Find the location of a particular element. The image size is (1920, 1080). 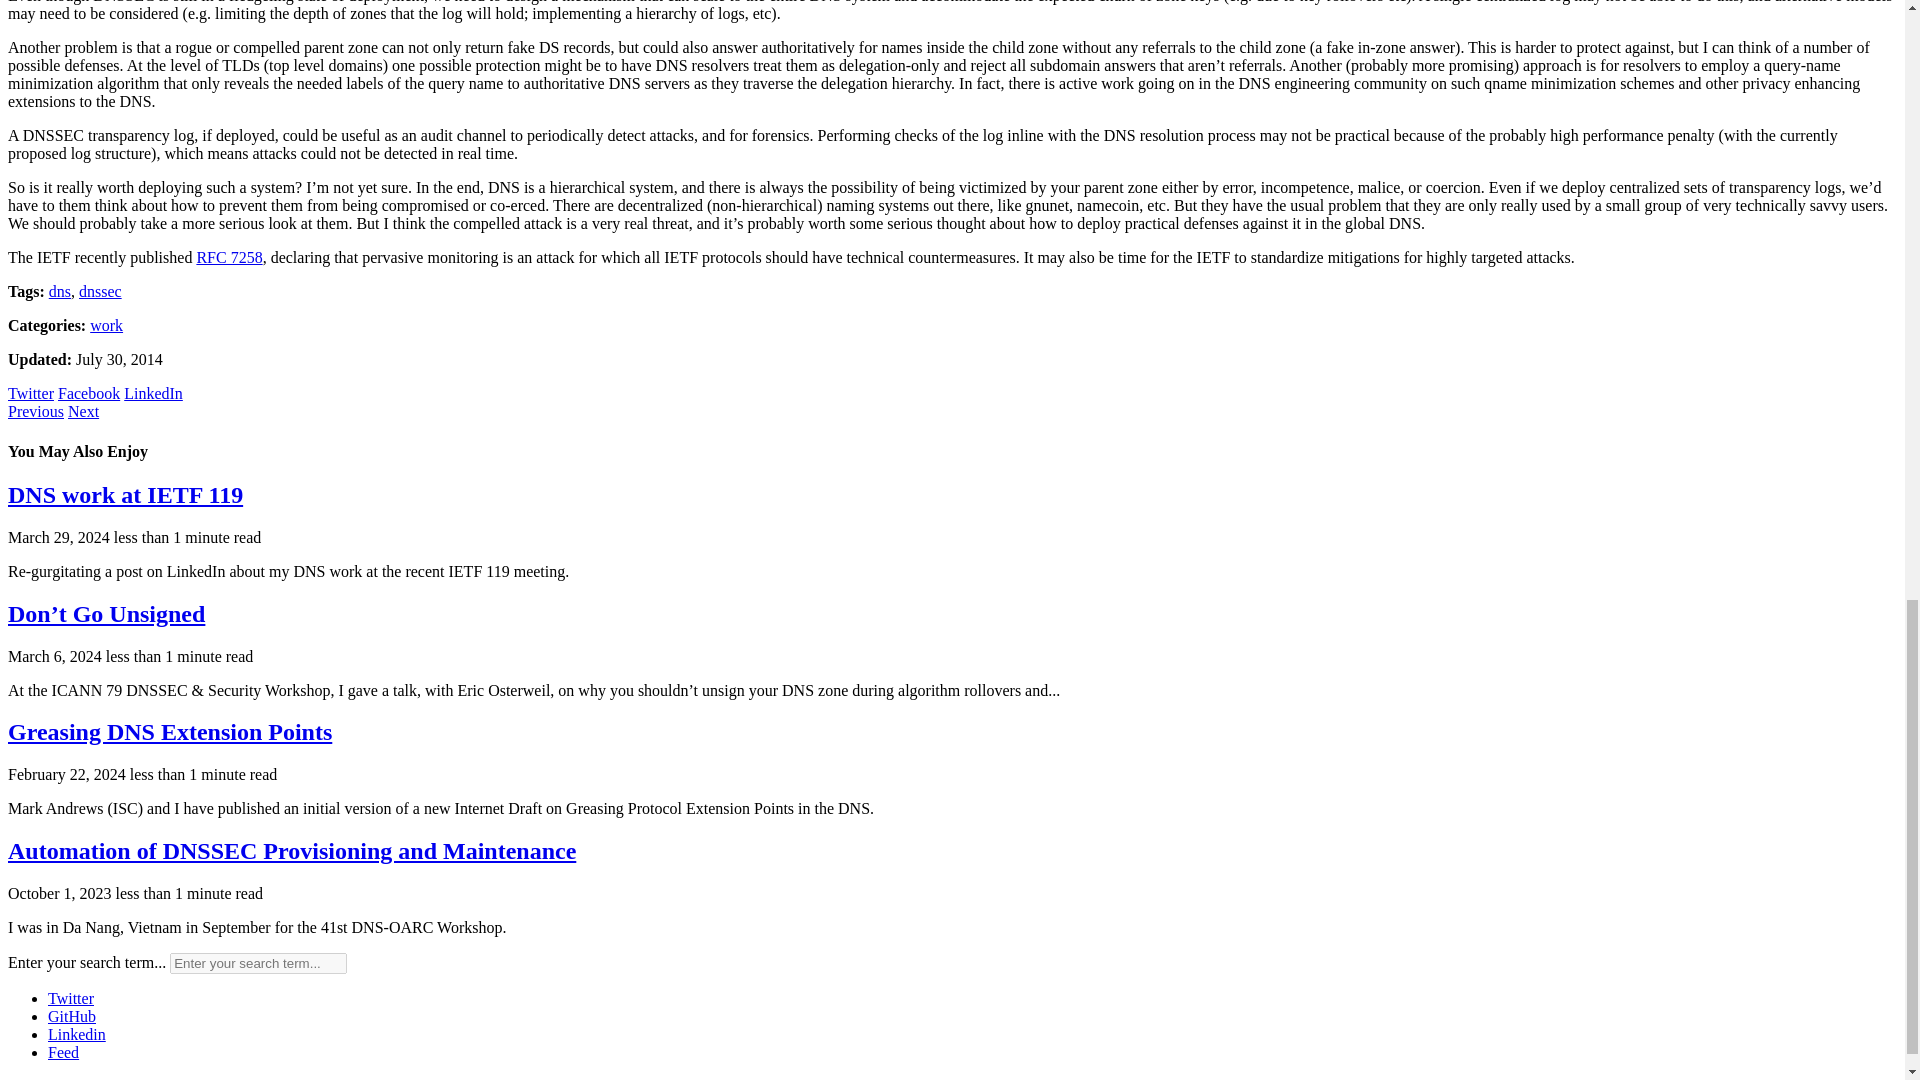

Share on LinkedIn is located at coordinates (153, 392).